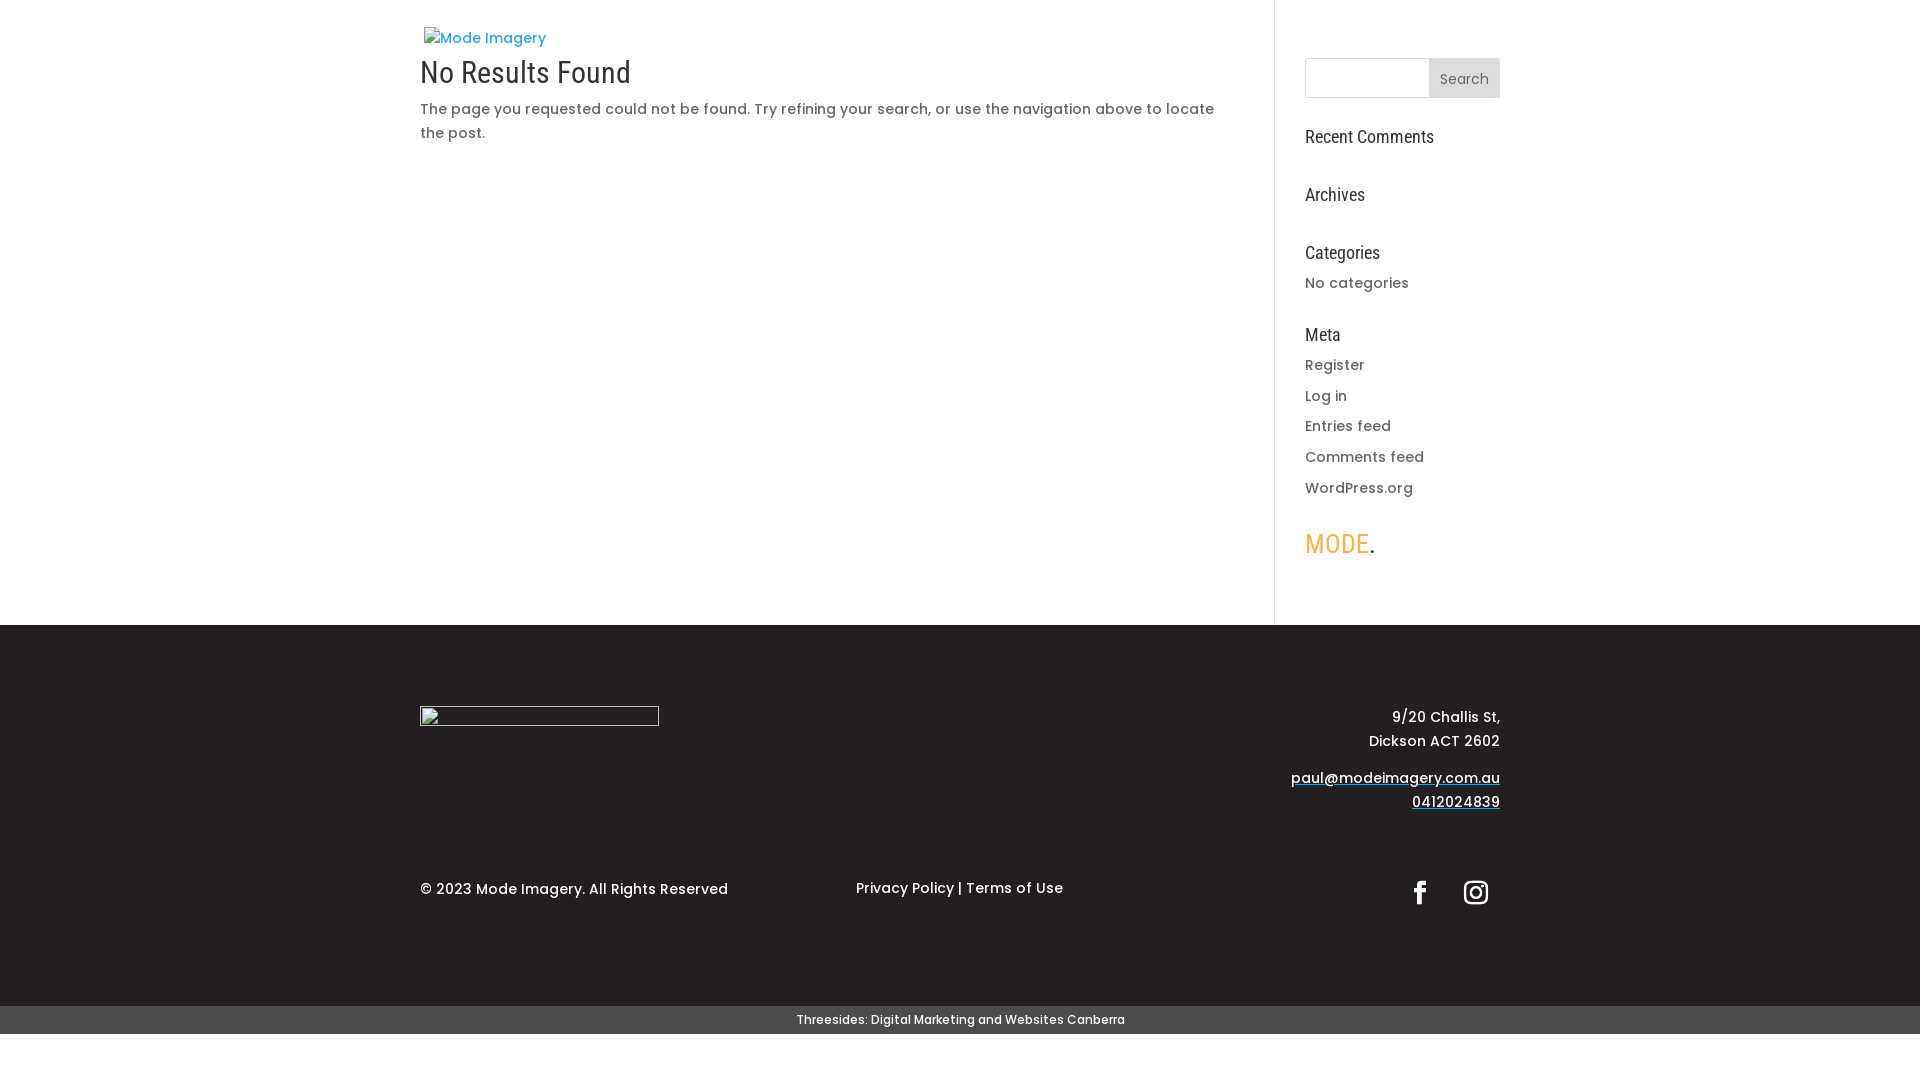 The height and width of the screenshot is (1080, 1920). I want to click on STORIES, so click(1316, 56).